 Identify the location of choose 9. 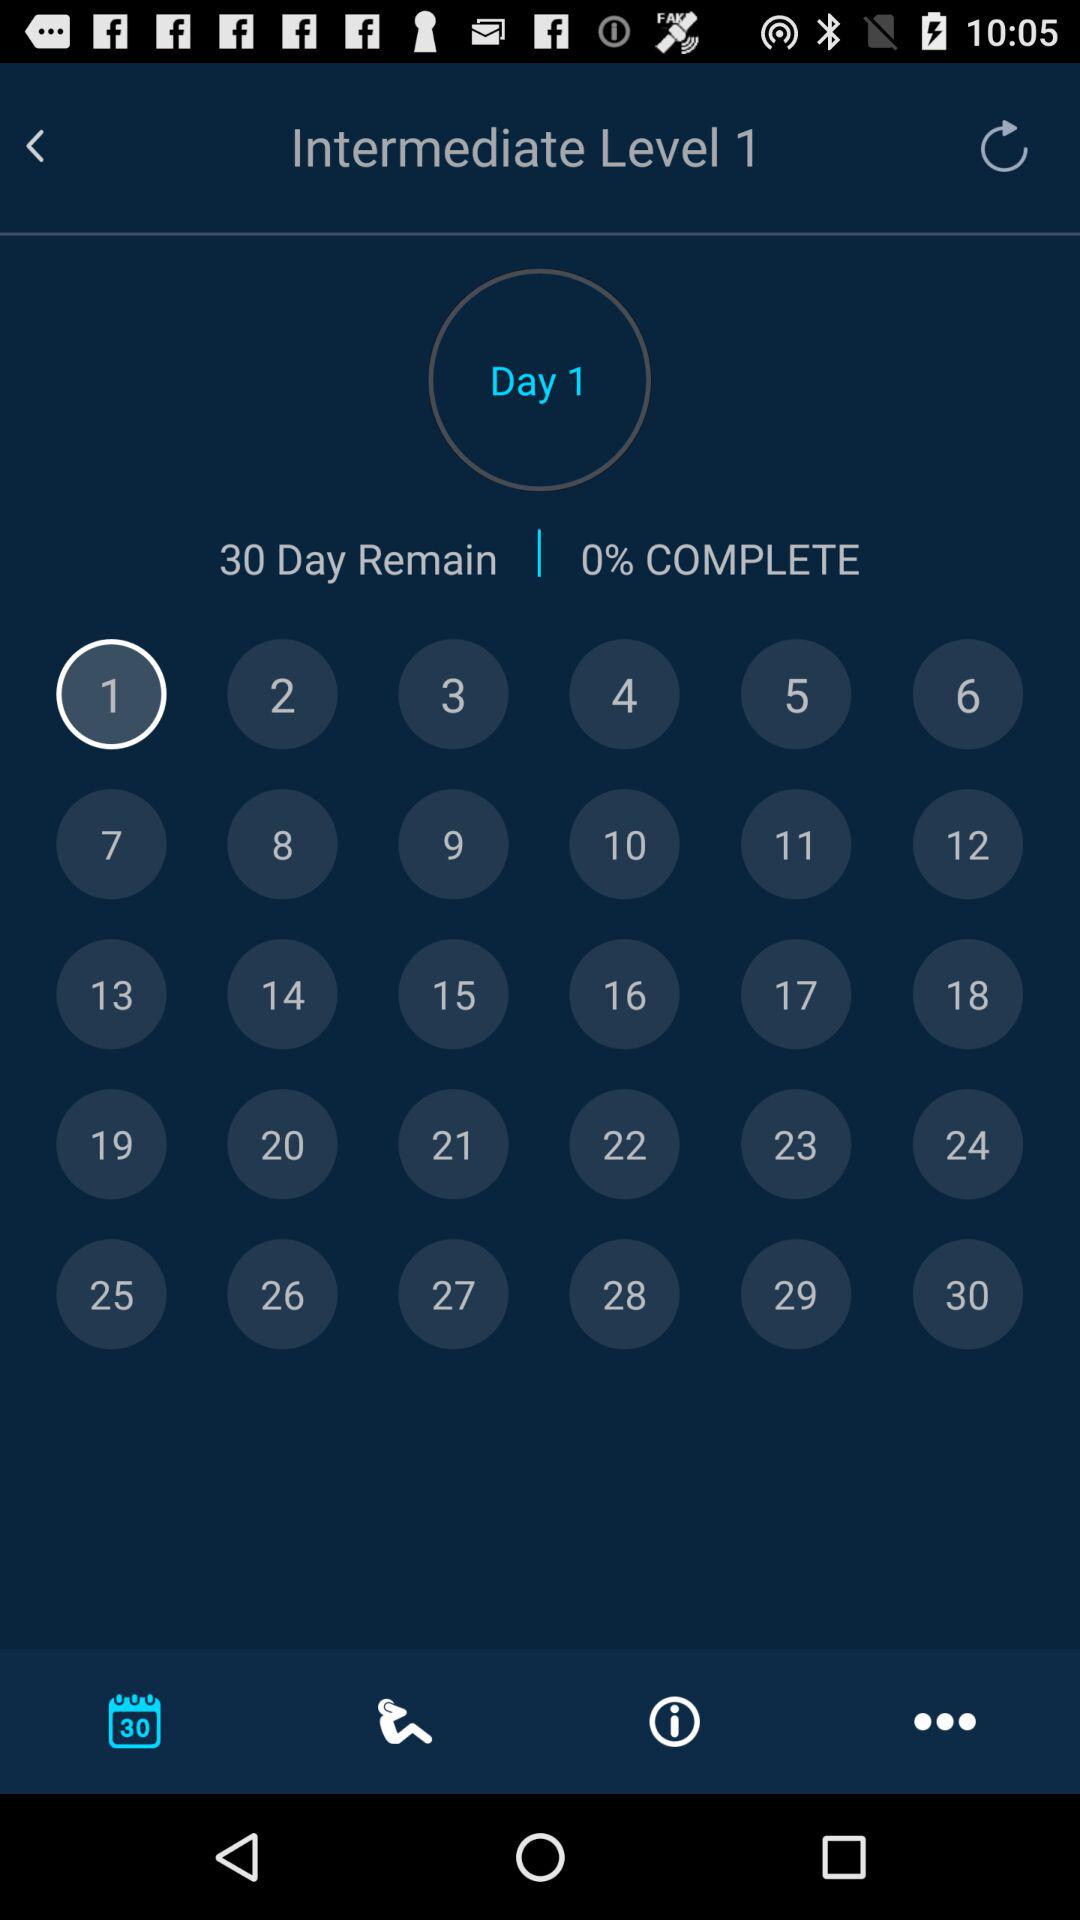
(453, 844).